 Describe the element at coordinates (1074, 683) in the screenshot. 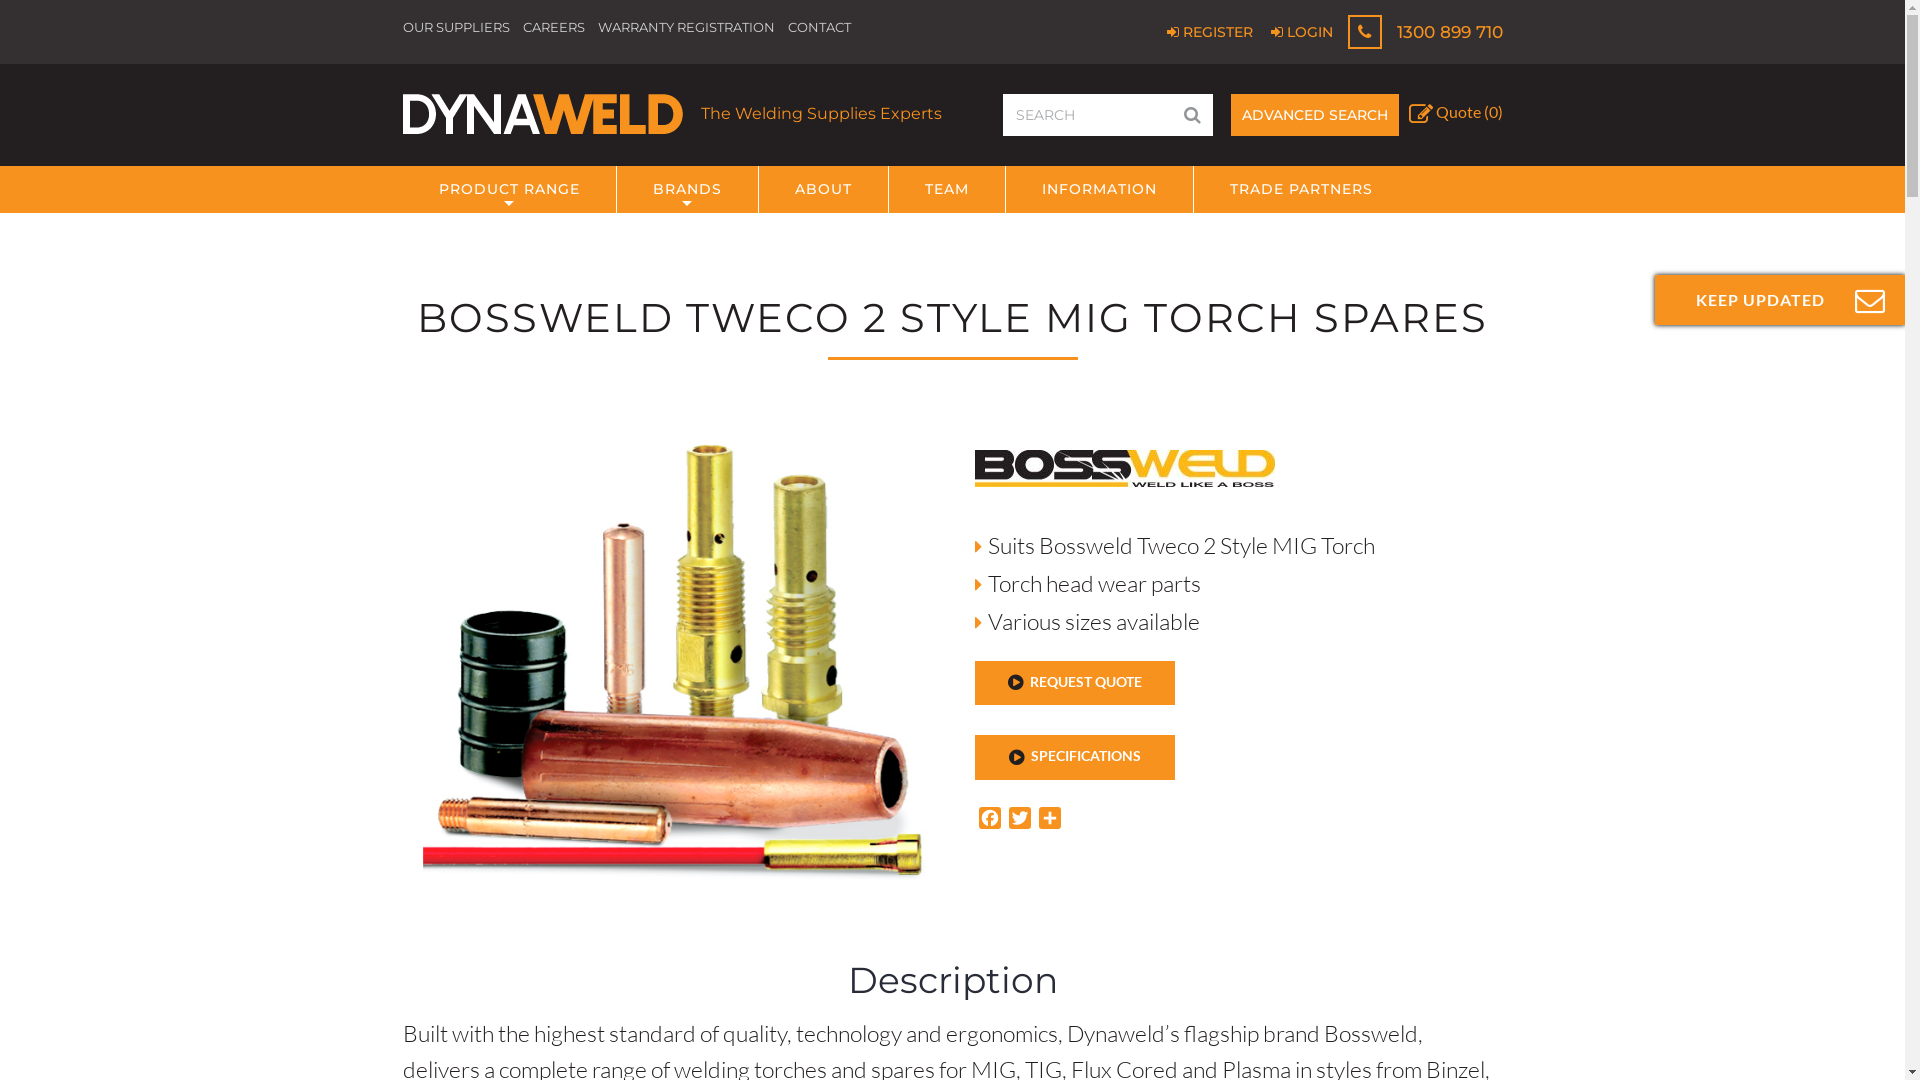

I see `REQUEST QUOTE` at that location.